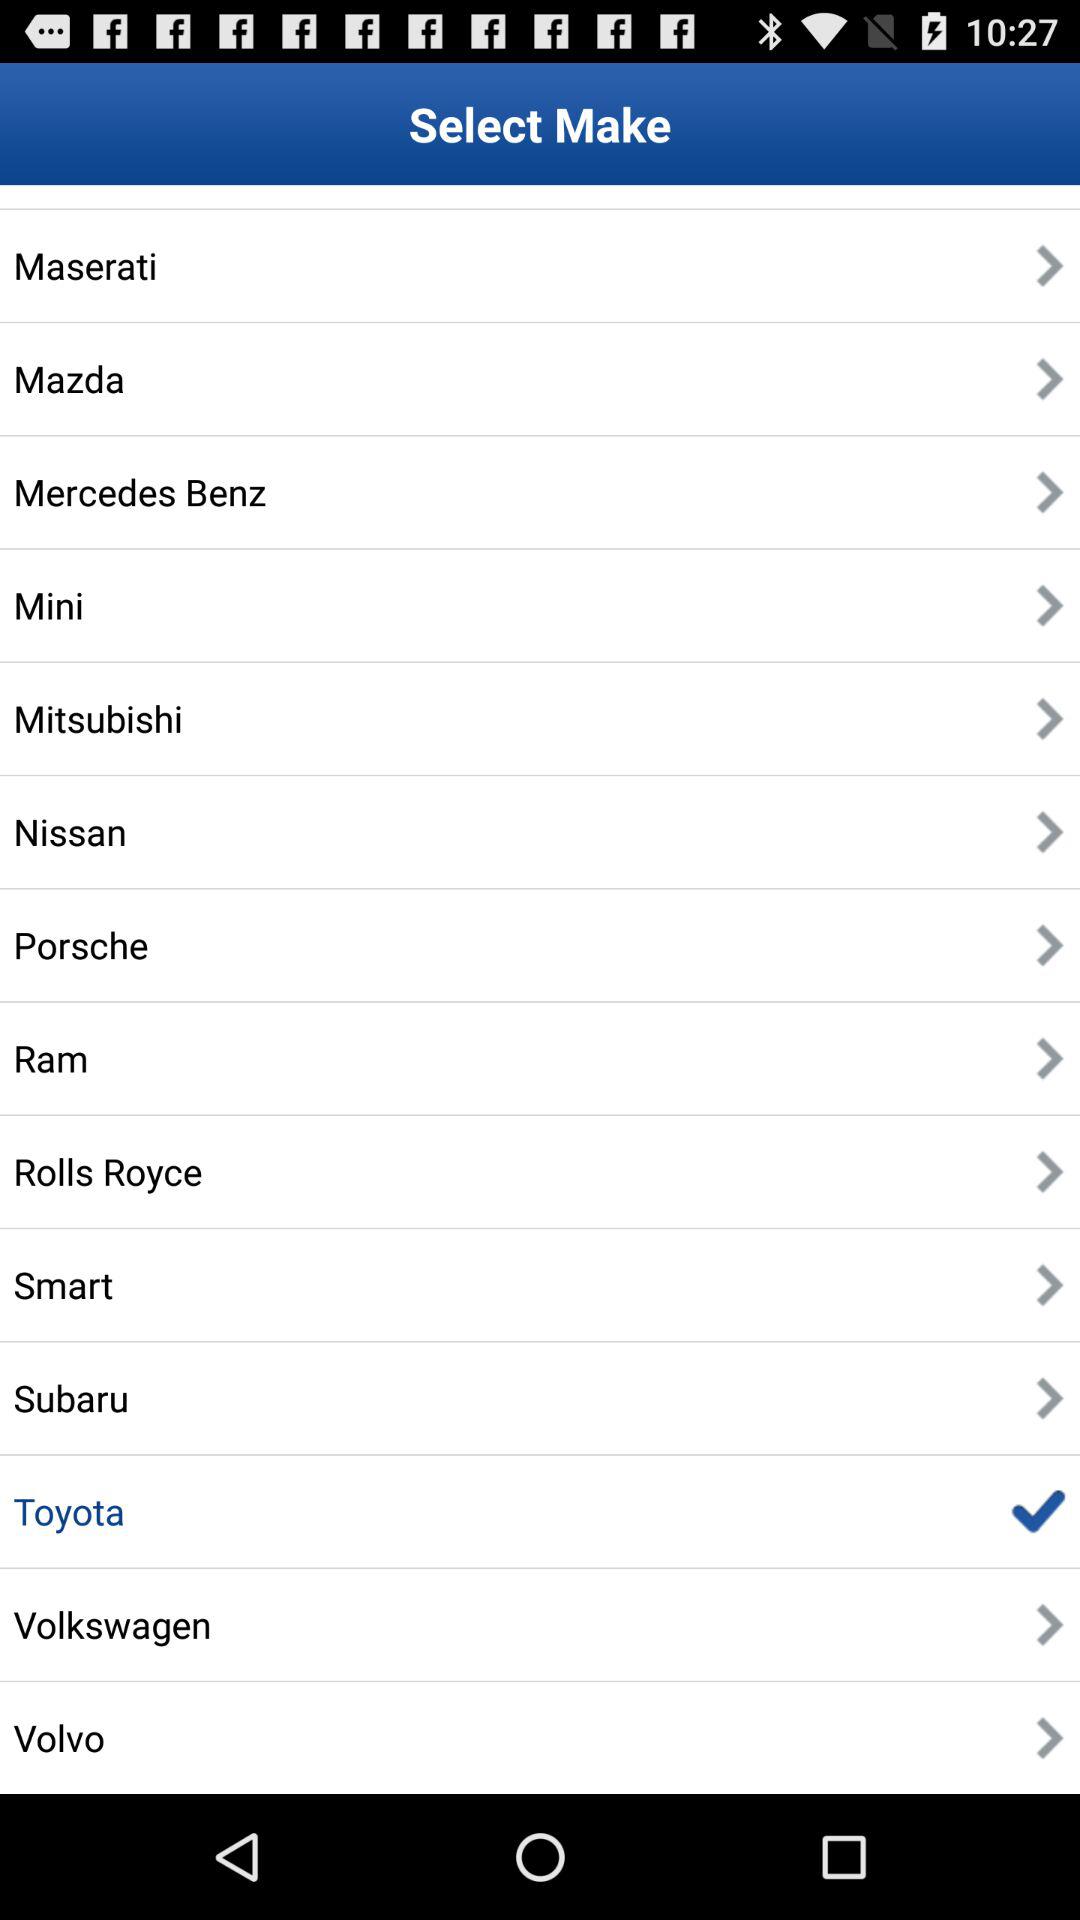 This screenshot has height=1920, width=1080. What do you see at coordinates (48, 605) in the screenshot?
I see `choose the item below mercedes benz icon` at bounding box center [48, 605].